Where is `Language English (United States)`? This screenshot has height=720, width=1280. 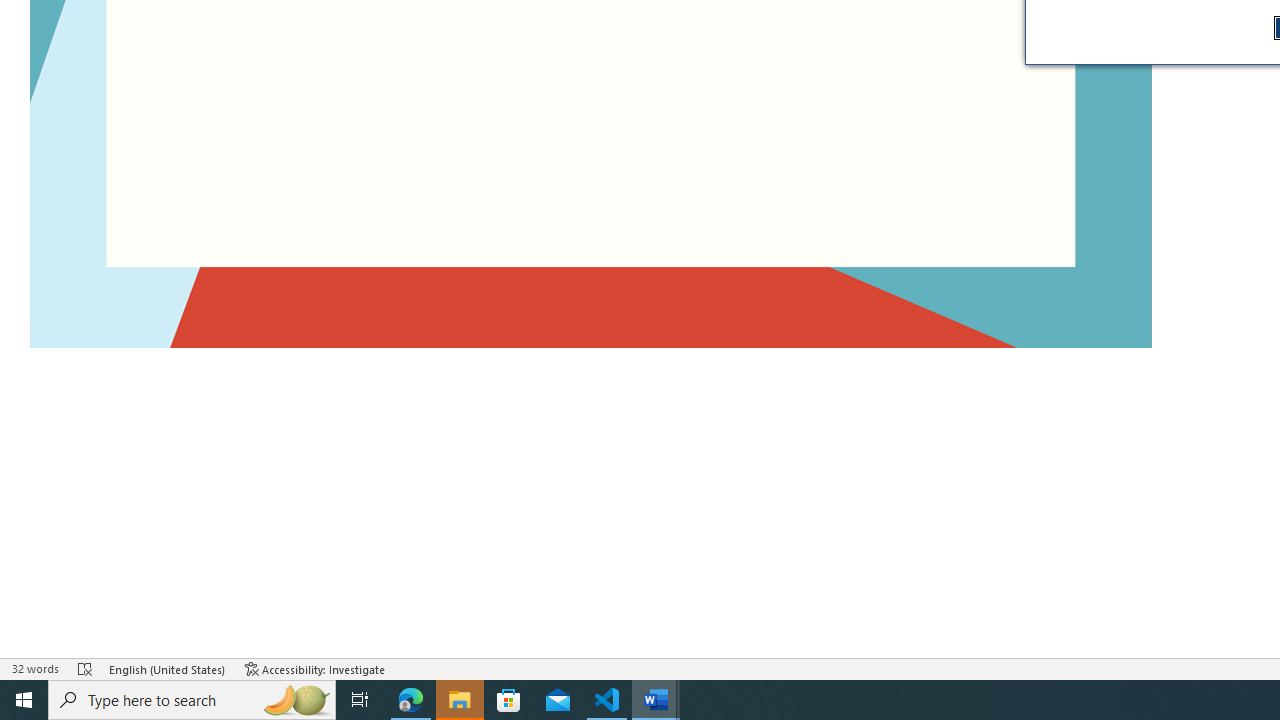 Language English (United States) is located at coordinates (168, 668).